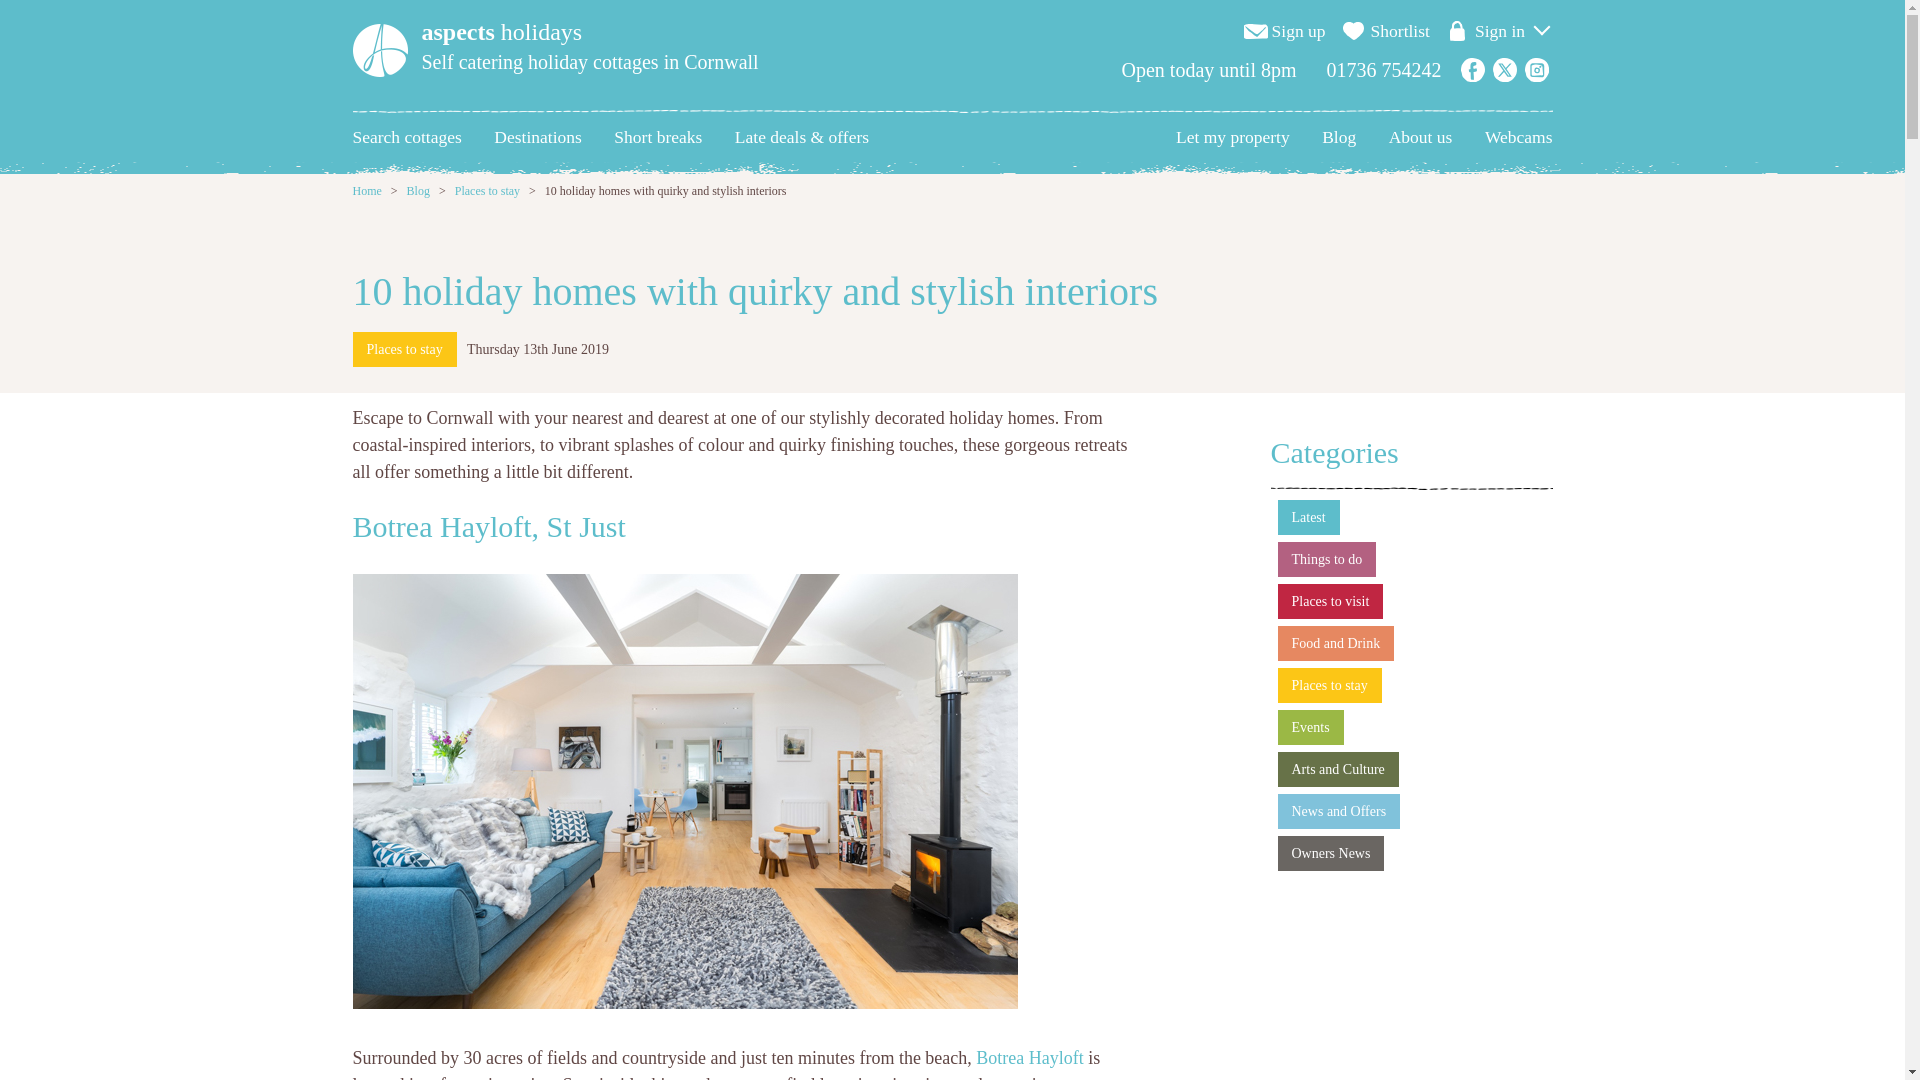 The width and height of the screenshot is (1920, 1080). What do you see at coordinates (418, 190) in the screenshot?
I see `Blog` at bounding box center [418, 190].